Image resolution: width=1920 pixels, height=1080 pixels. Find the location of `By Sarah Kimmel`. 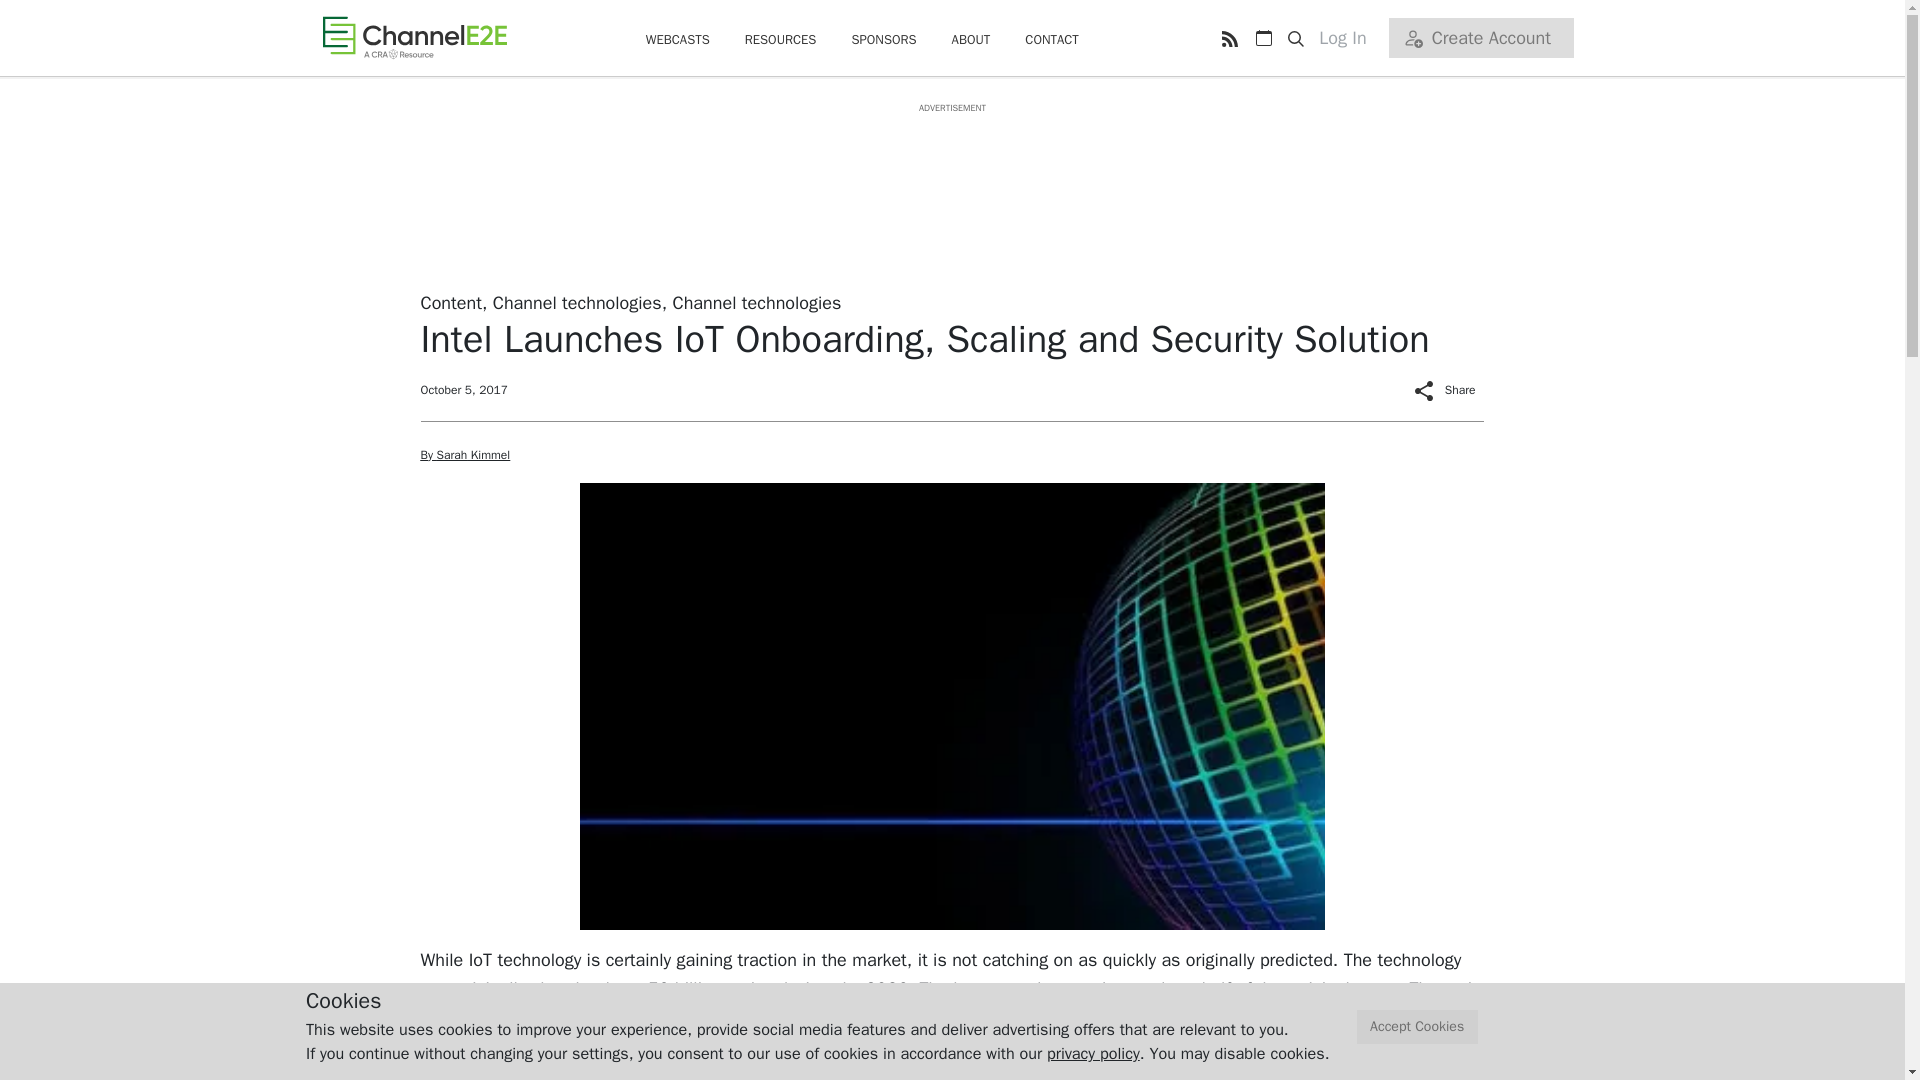

By Sarah Kimmel is located at coordinates (465, 455).